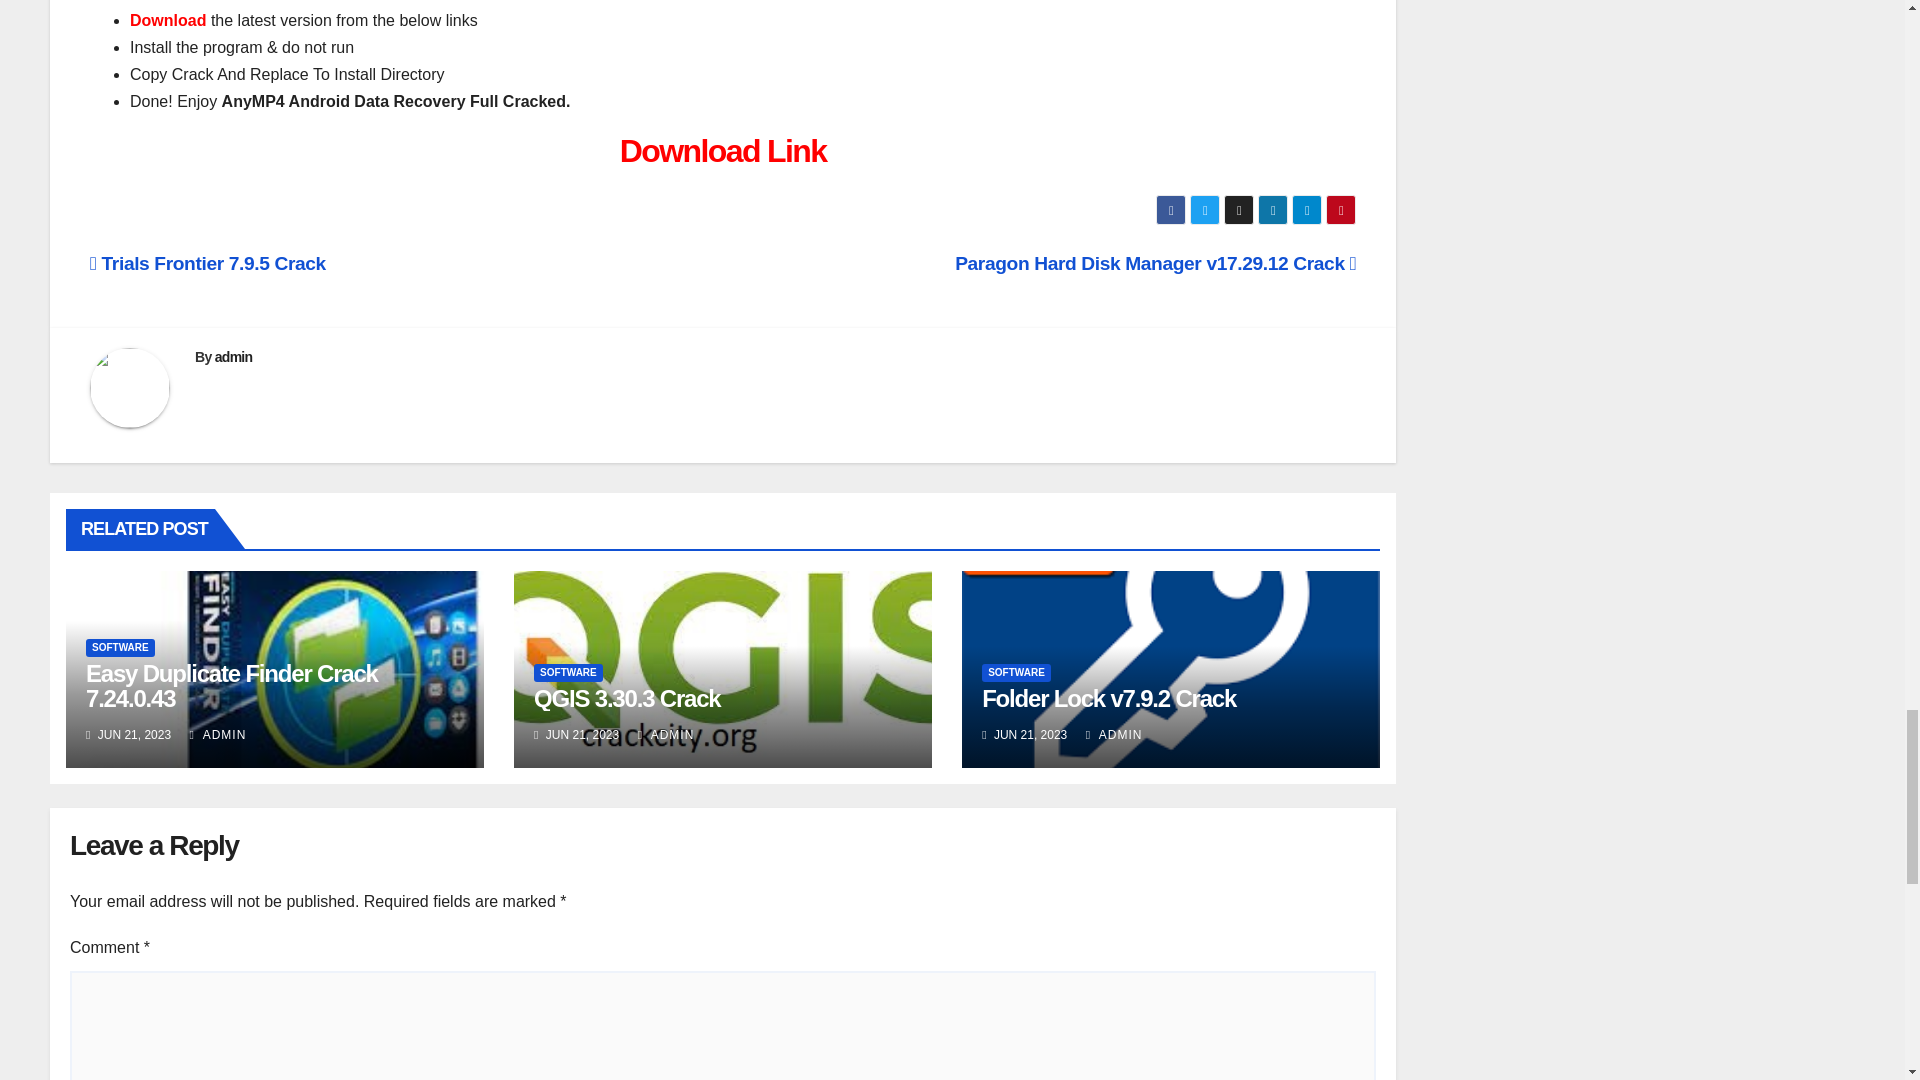 The width and height of the screenshot is (1920, 1080). What do you see at coordinates (626, 698) in the screenshot?
I see `Permalink to: QGIS 3.30.3 Crack` at bounding box center [626, 698].